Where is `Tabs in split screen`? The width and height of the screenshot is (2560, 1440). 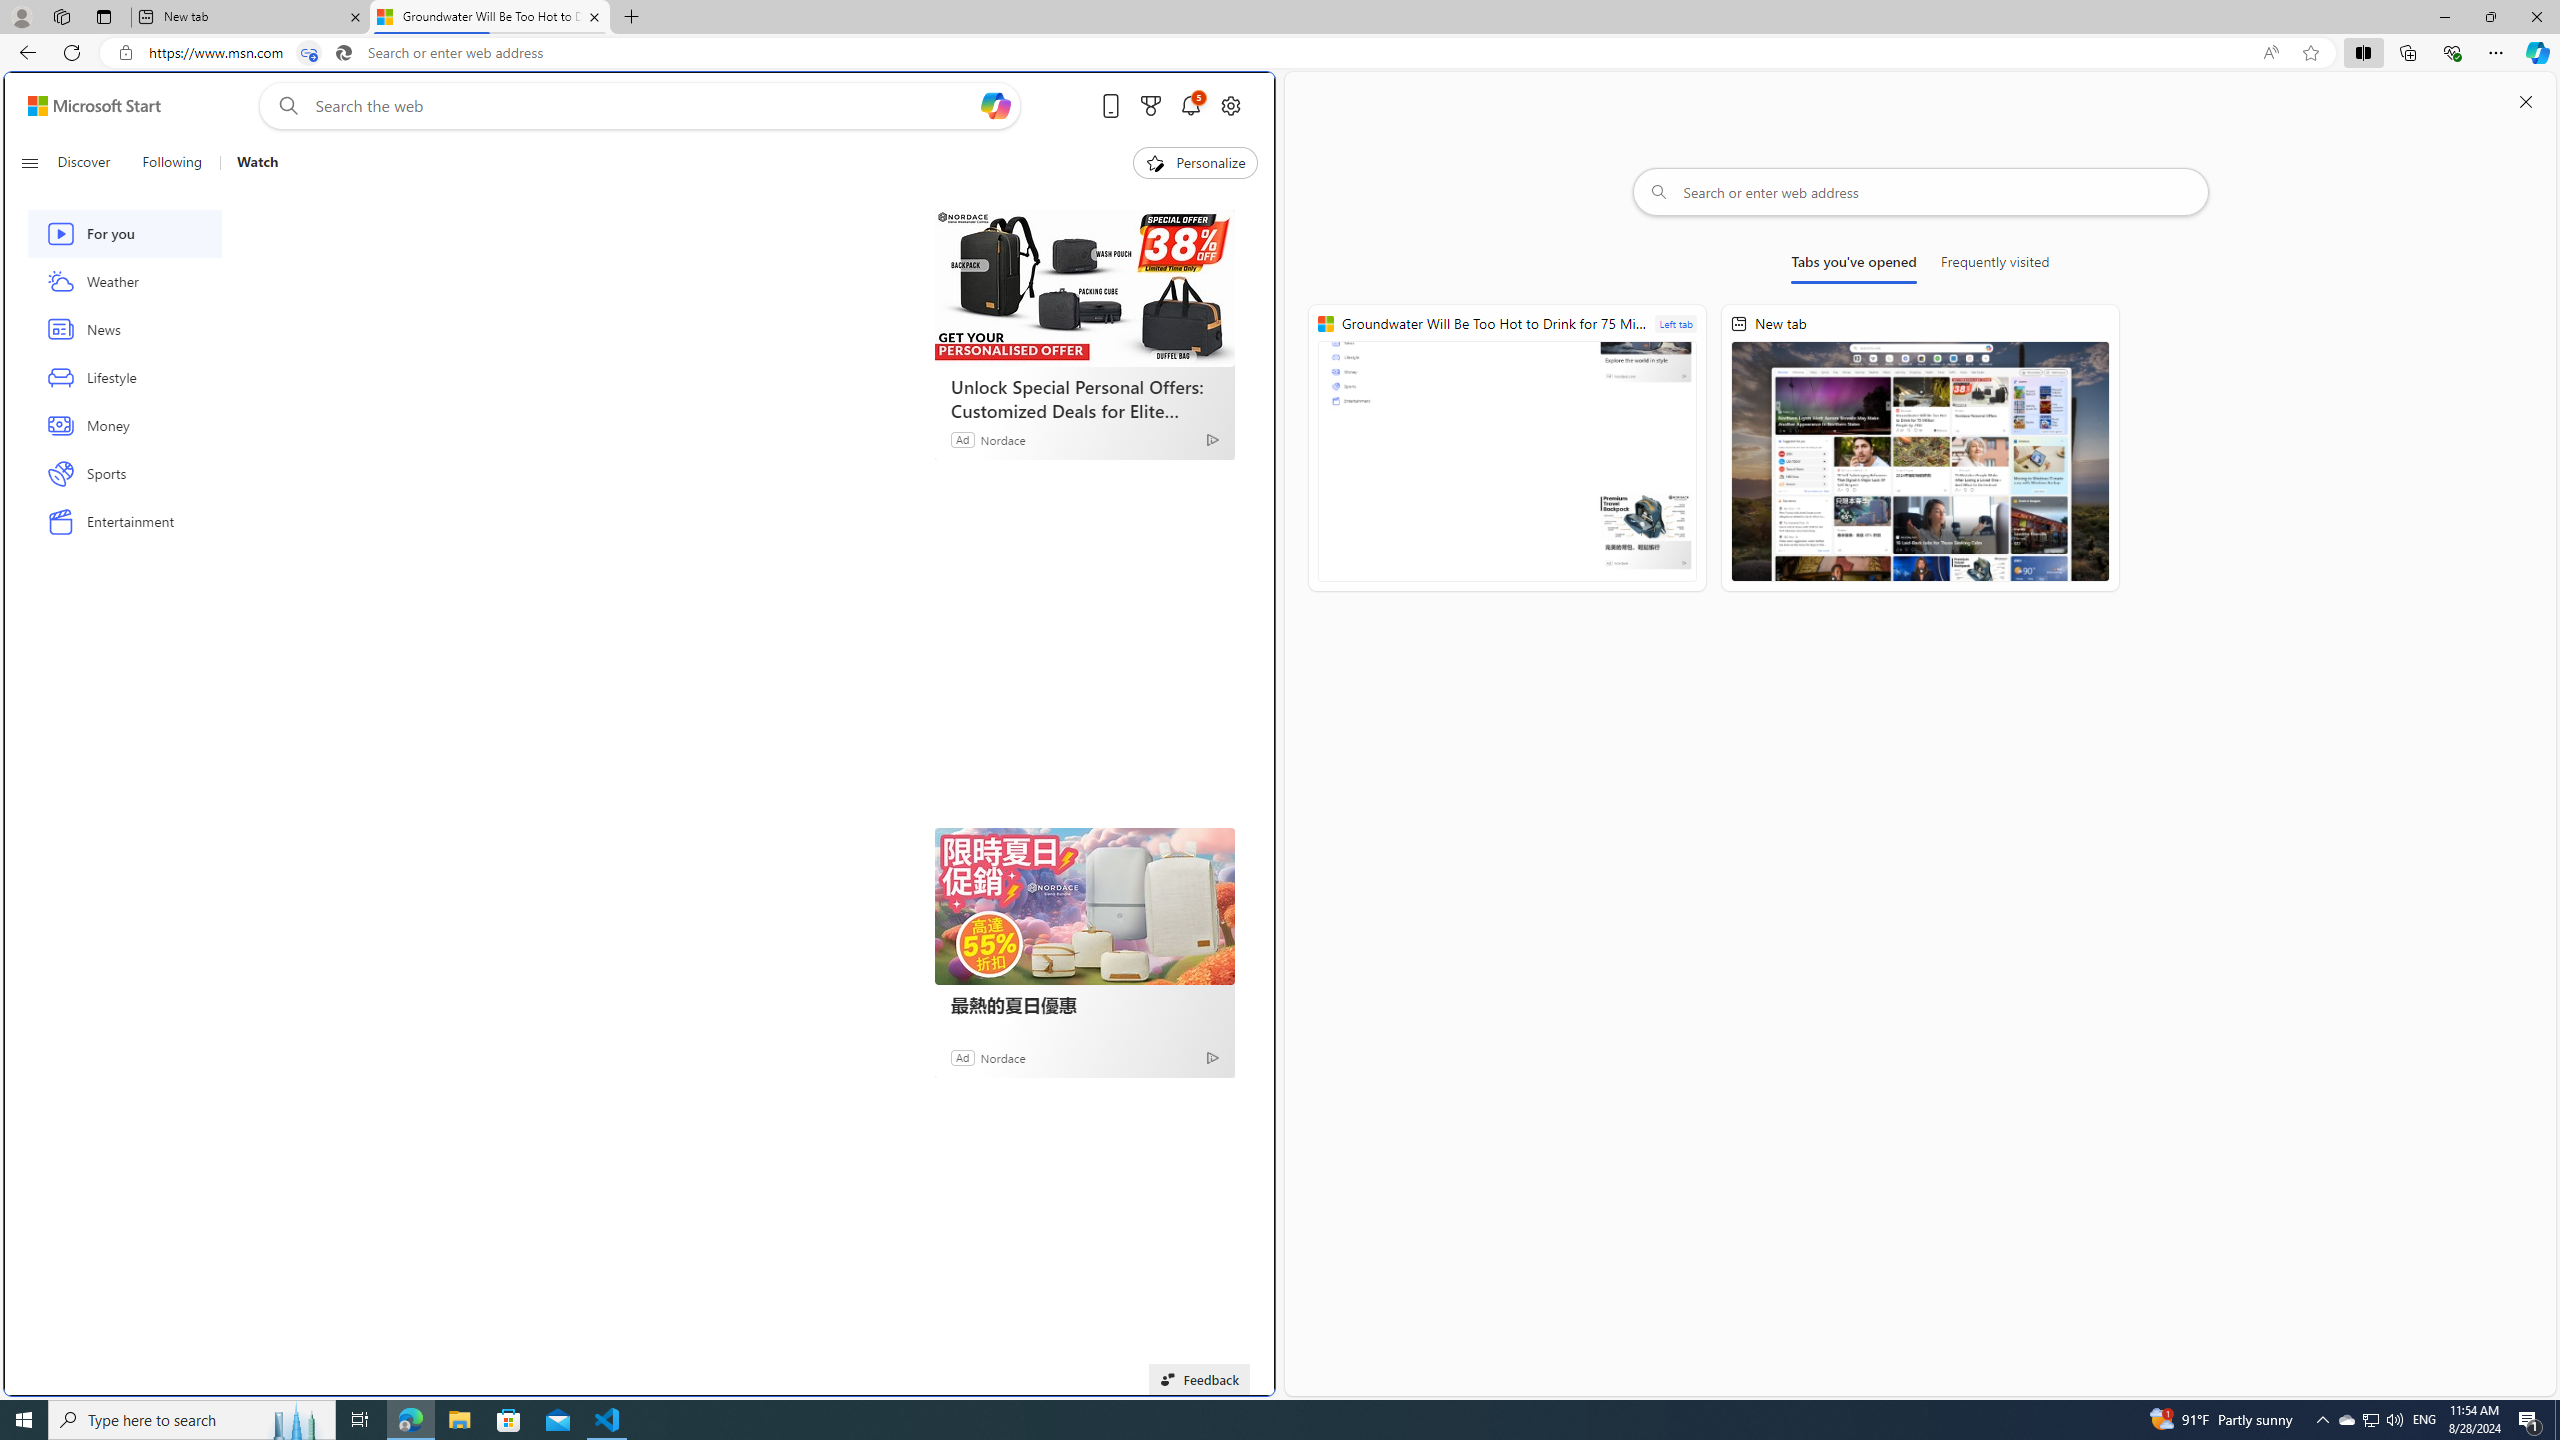 Tabs in split screen is located at coordinates (309, 53).